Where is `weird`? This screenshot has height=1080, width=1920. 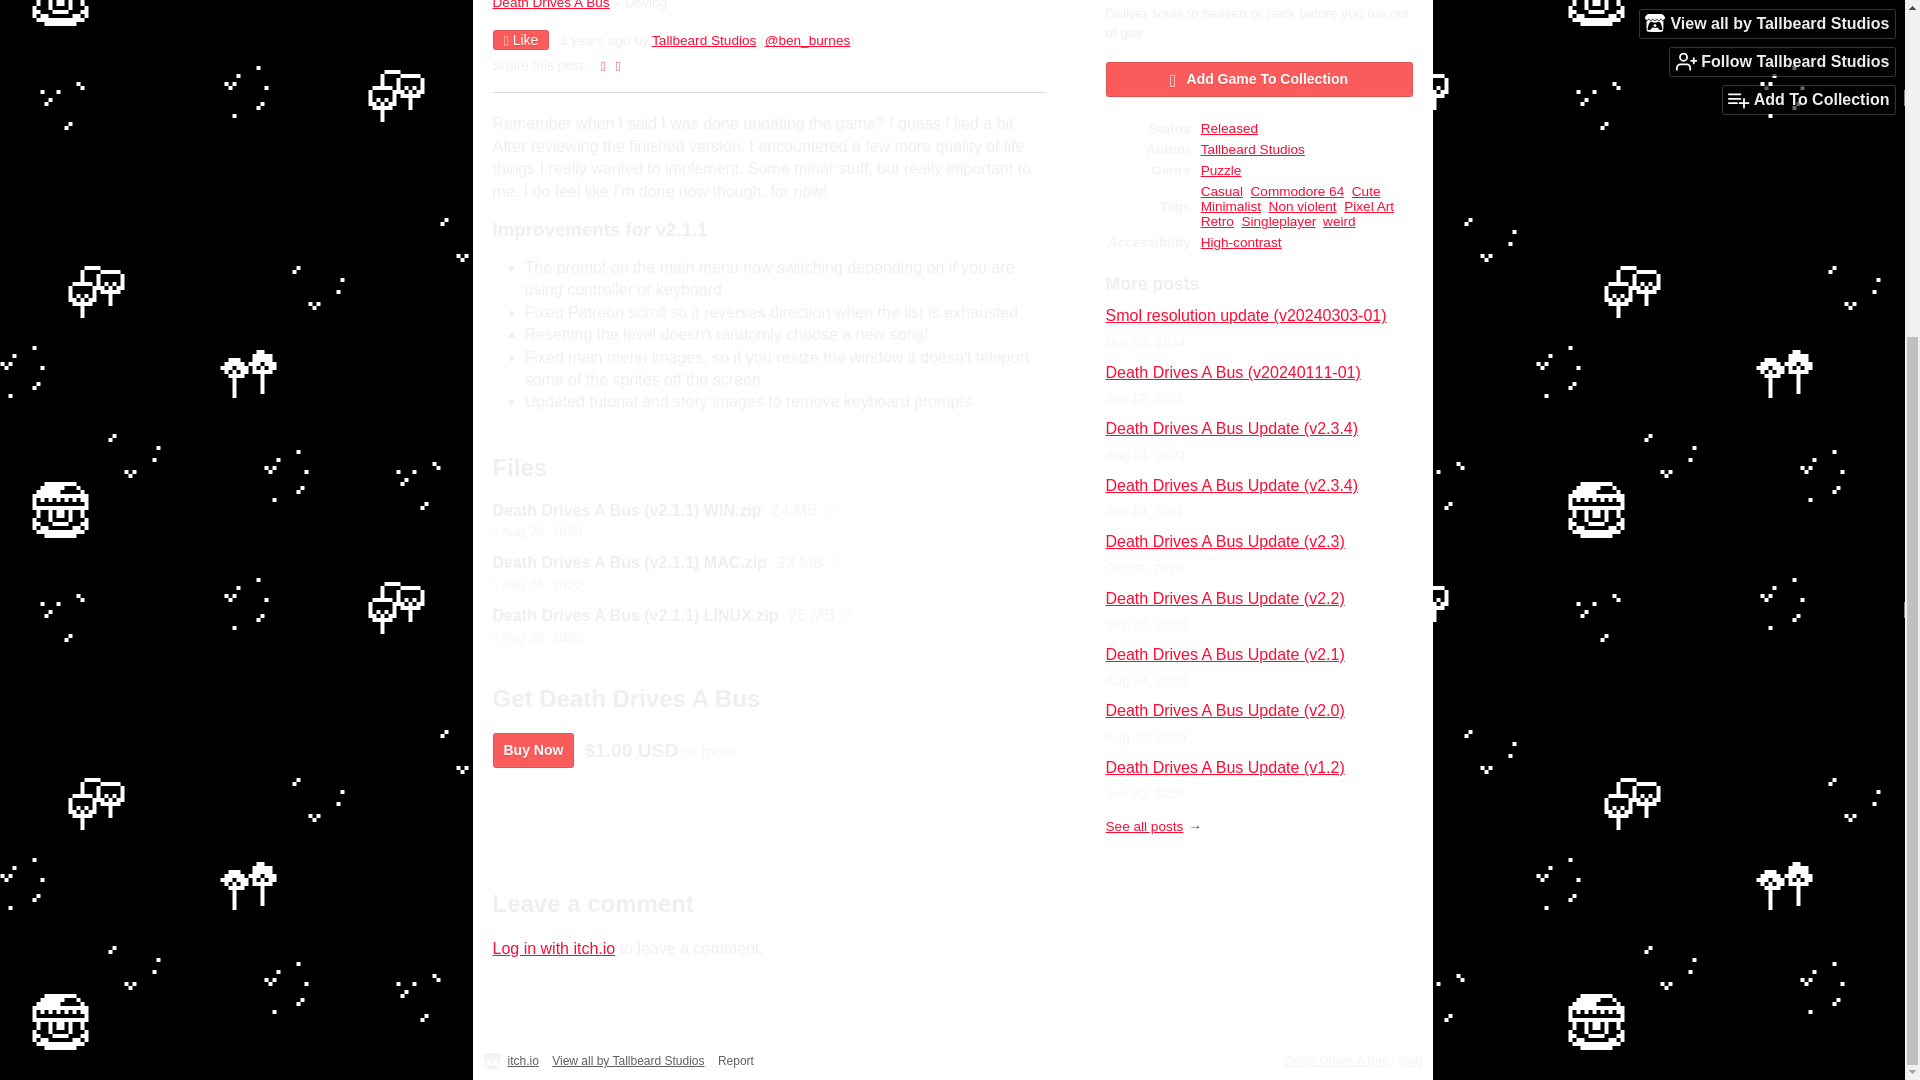 weird is located at coordinates (1338, 220).